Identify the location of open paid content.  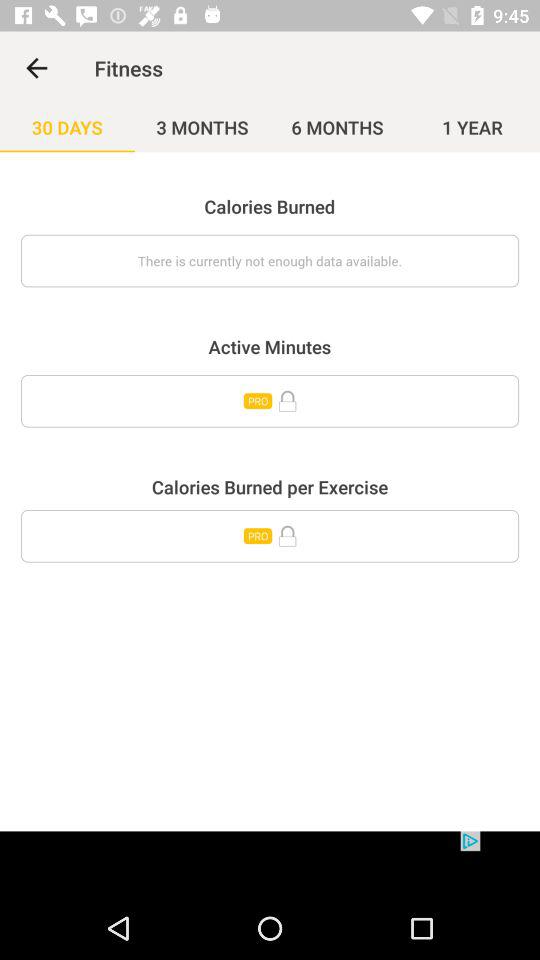
(270, 536).